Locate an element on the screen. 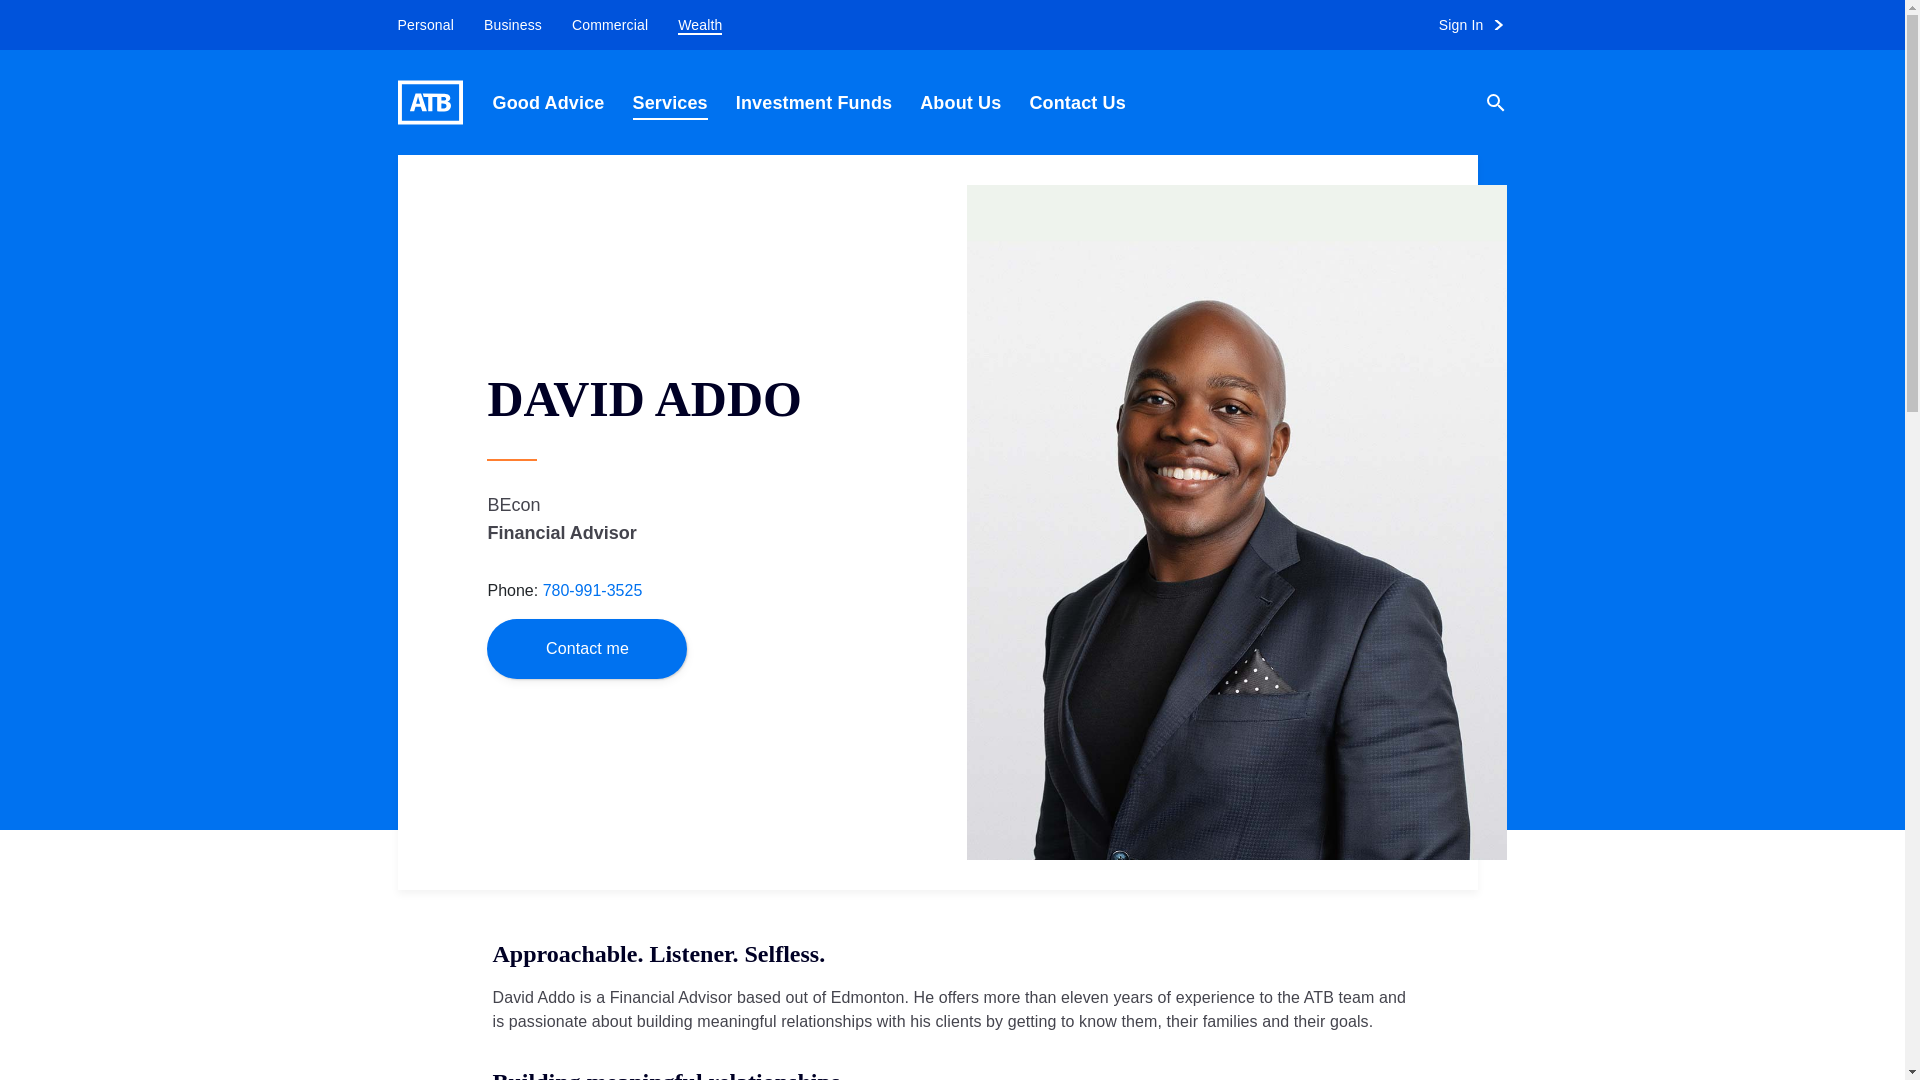 The height and width of the screenshot is (1080, 1920). About Us is located at coordinates (960, 102).